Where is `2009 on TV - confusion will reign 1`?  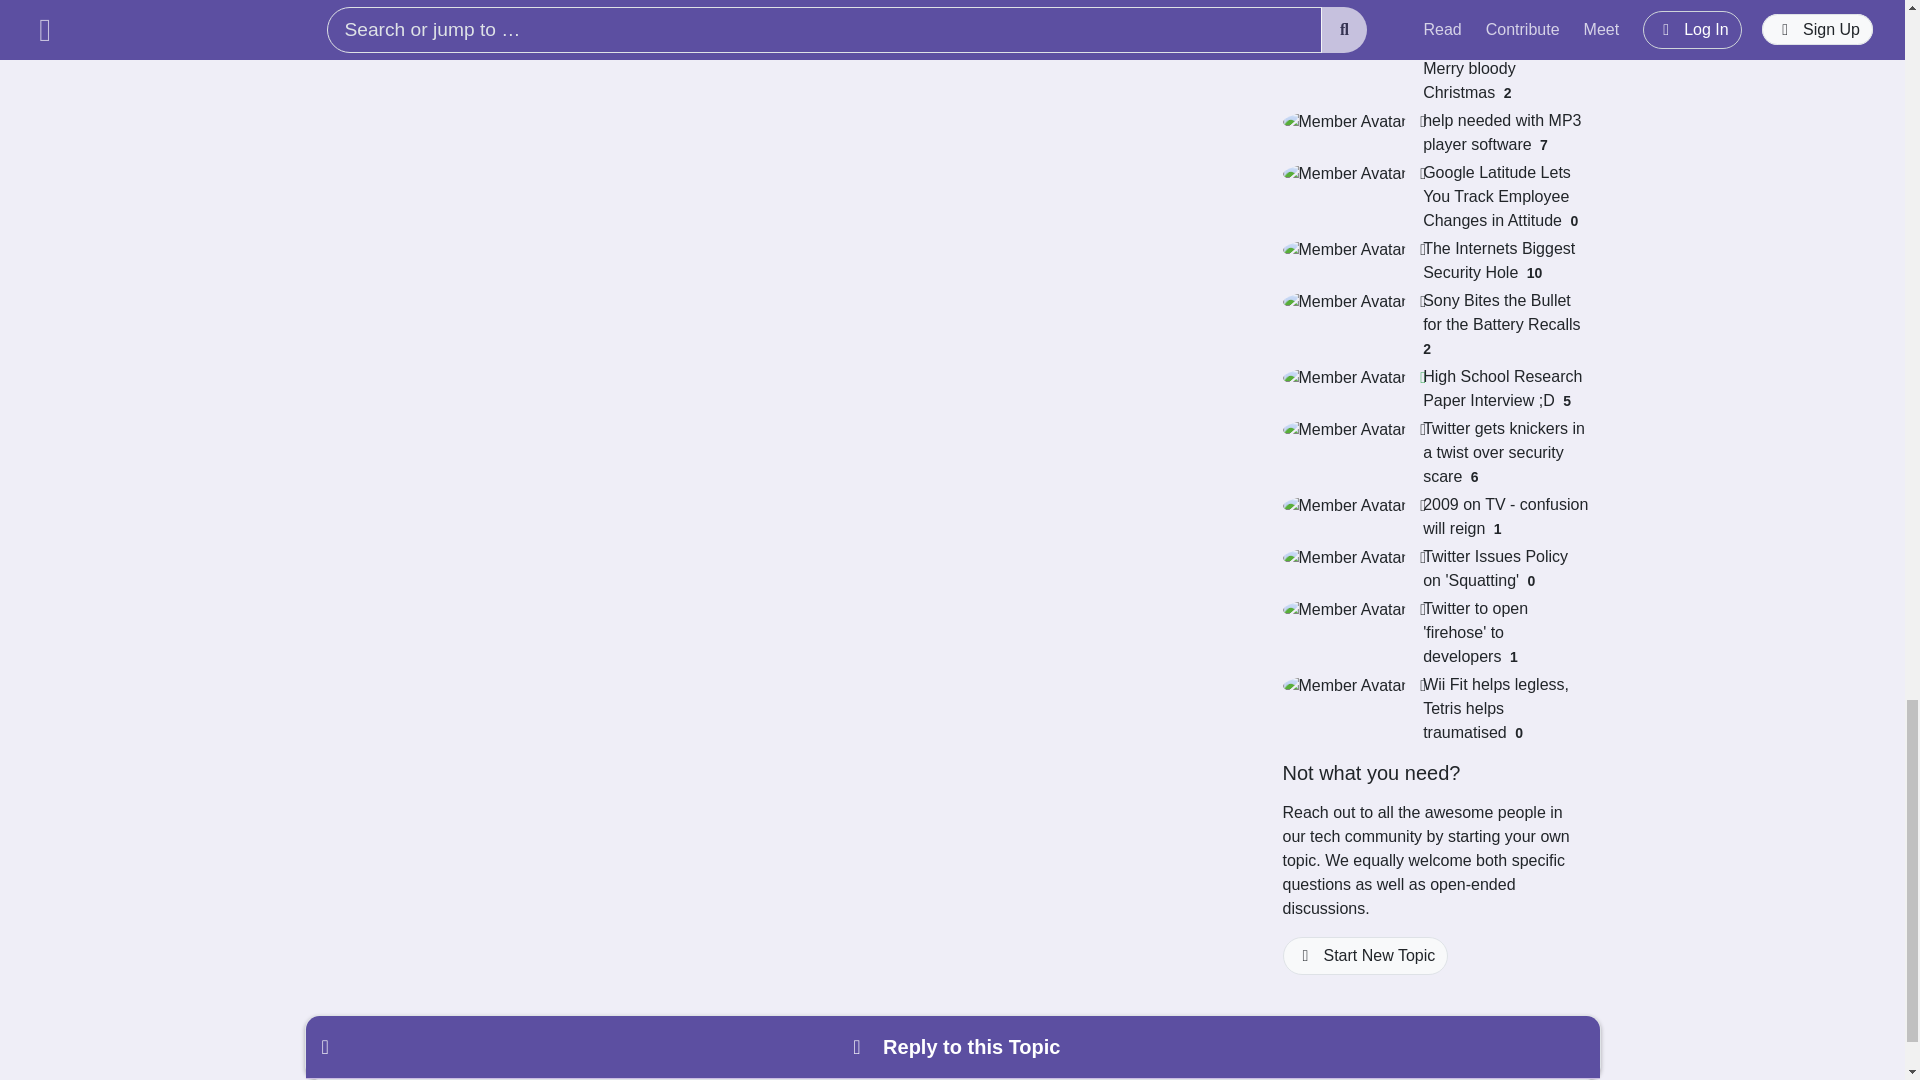 2009 on TV - confusion will reign 1 is located at coordinates (1434, 516).